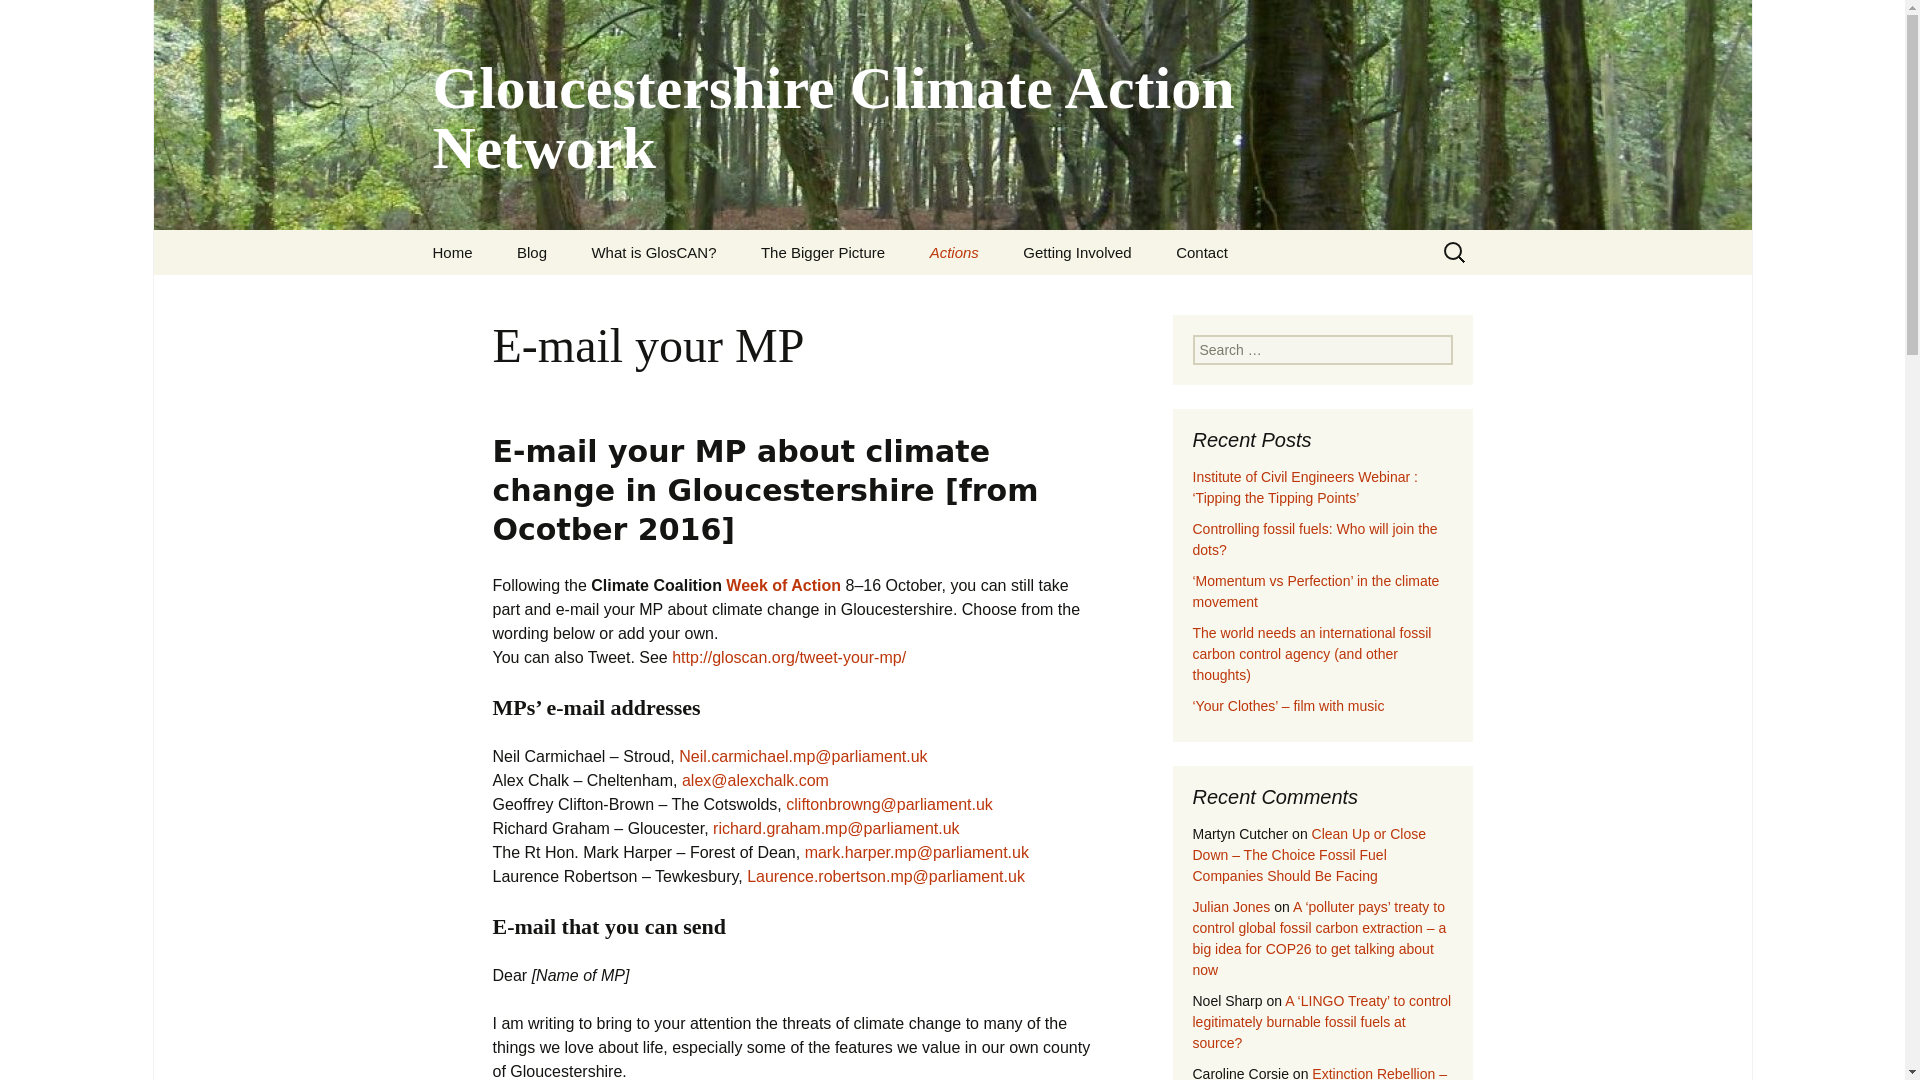 This screenshot has height=1080, width=1920. What do you see at coordinates (452, 252) in the screenshot?
I see `Home` at bounding box center [452, 252].